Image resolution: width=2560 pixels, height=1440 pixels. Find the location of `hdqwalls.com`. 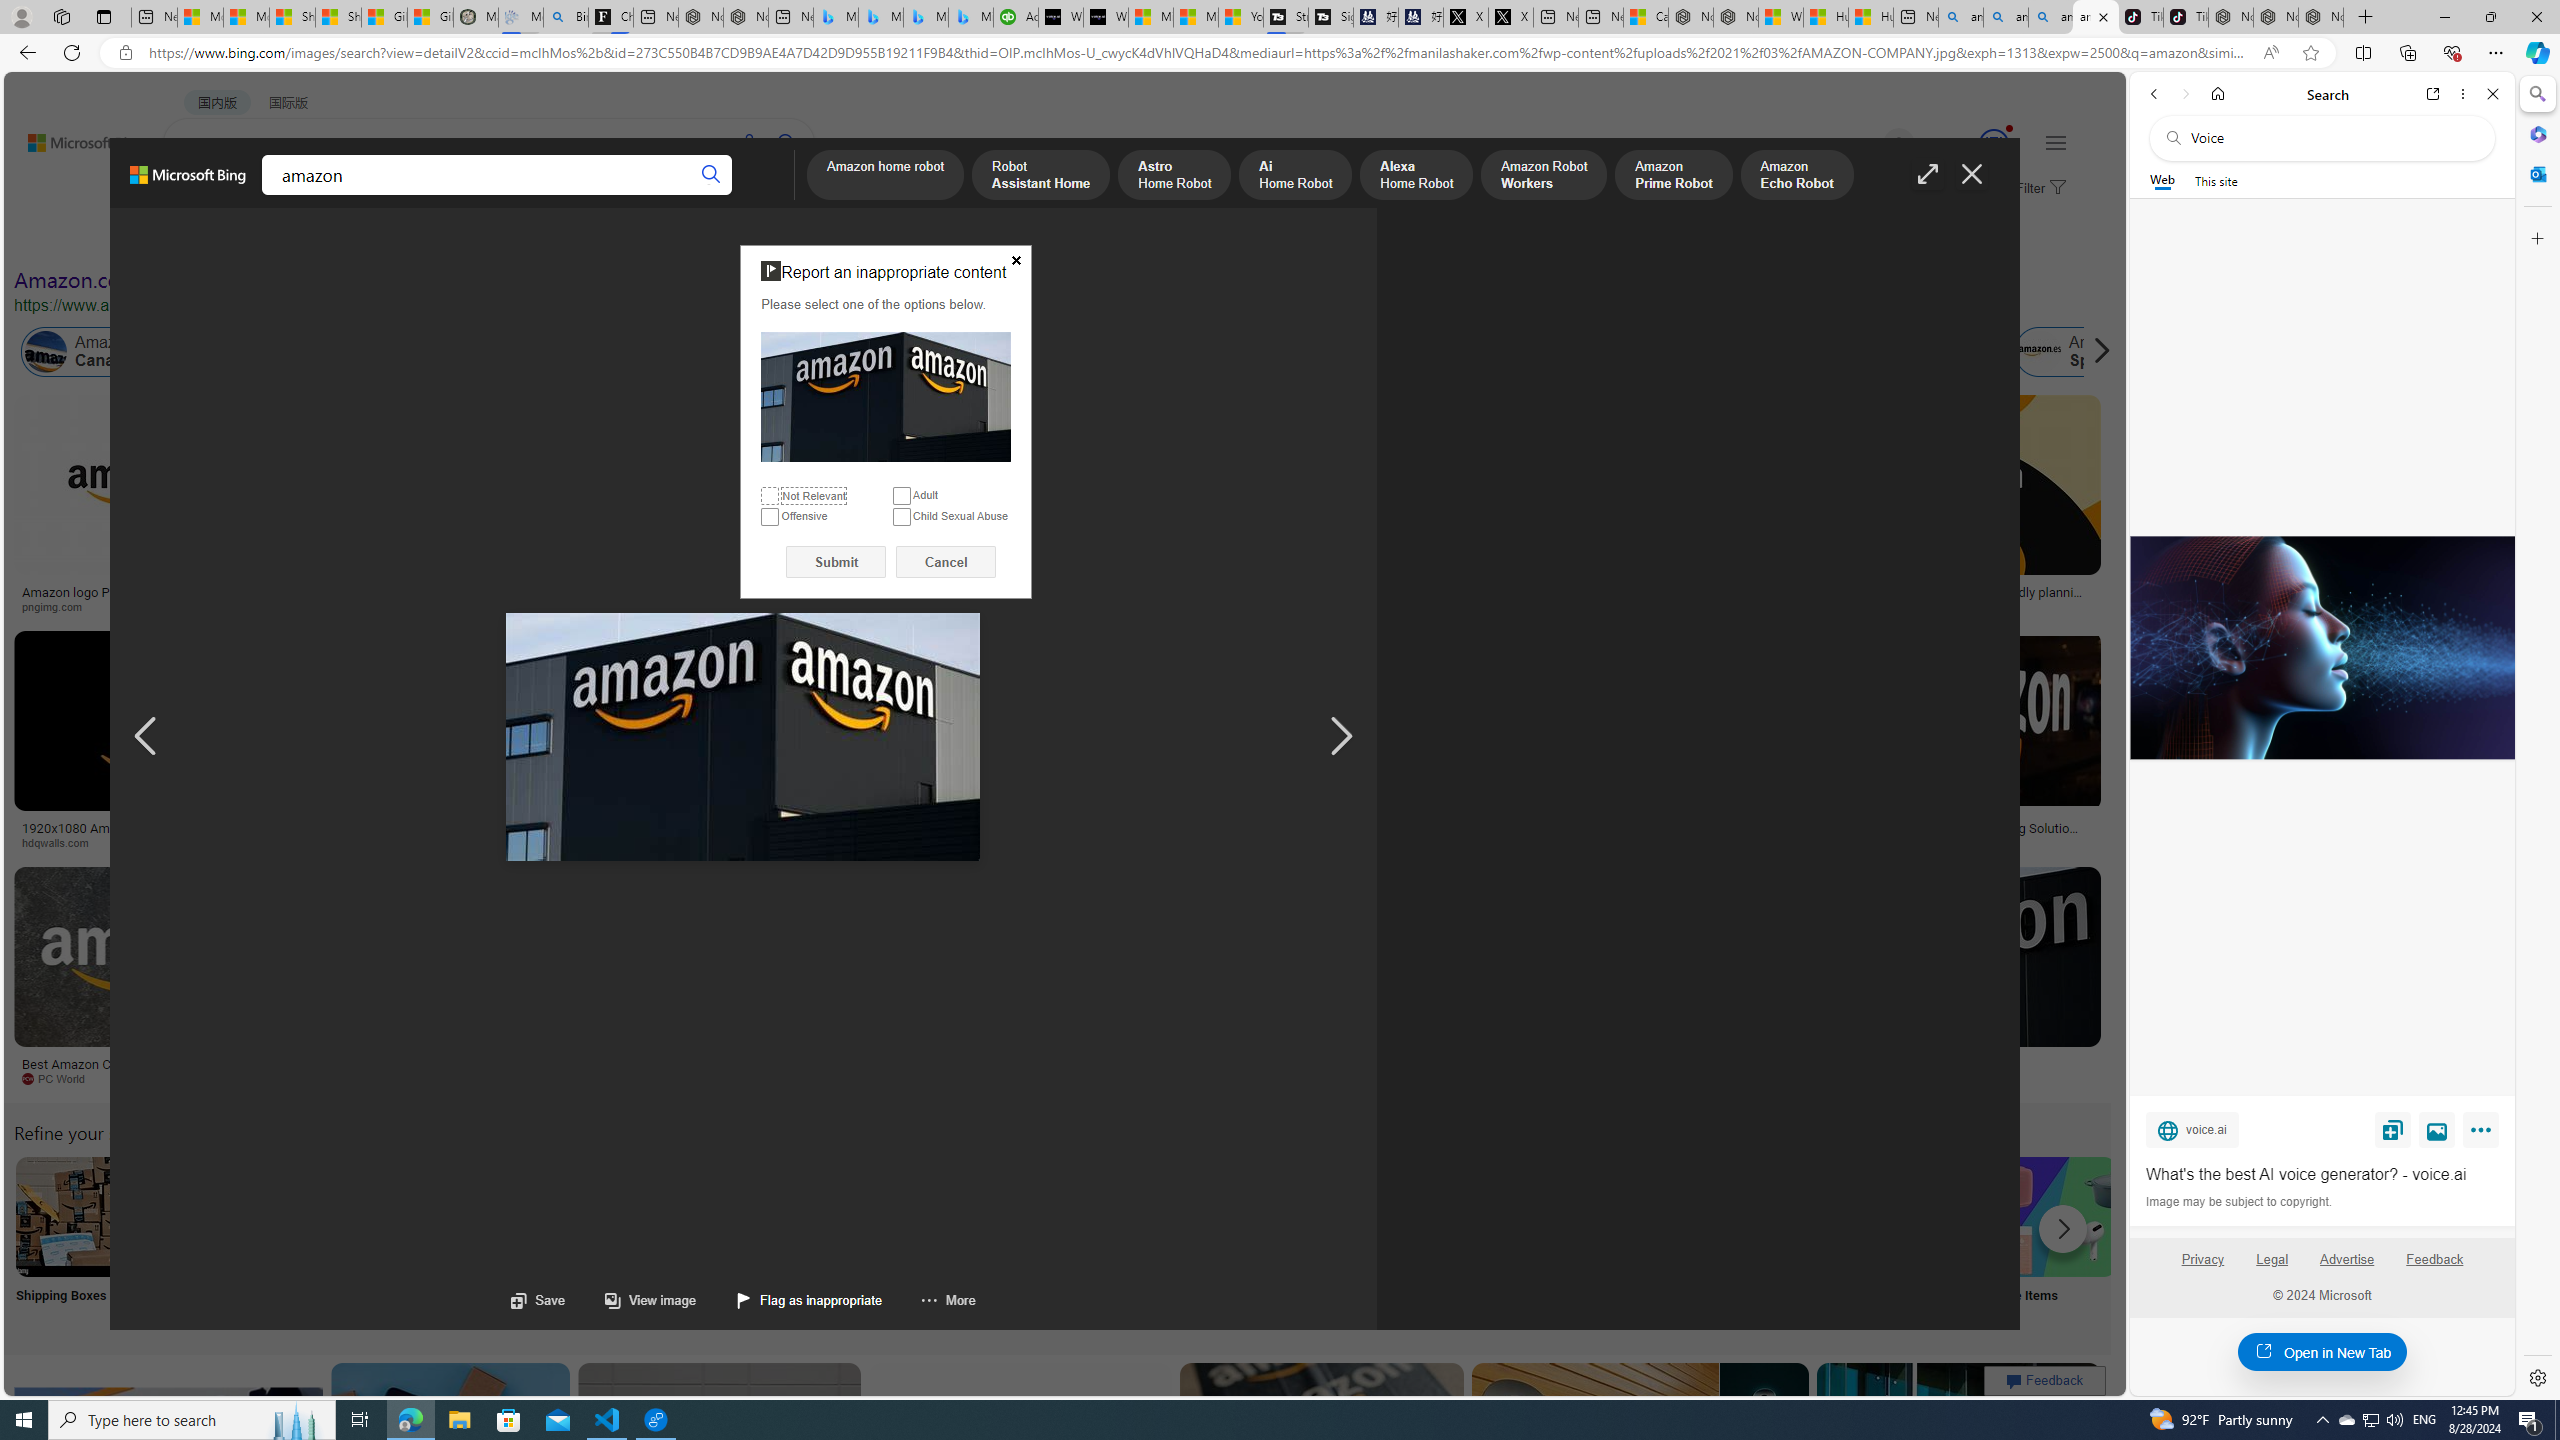

hdqwalls.com is located at coordinates (168, 843).